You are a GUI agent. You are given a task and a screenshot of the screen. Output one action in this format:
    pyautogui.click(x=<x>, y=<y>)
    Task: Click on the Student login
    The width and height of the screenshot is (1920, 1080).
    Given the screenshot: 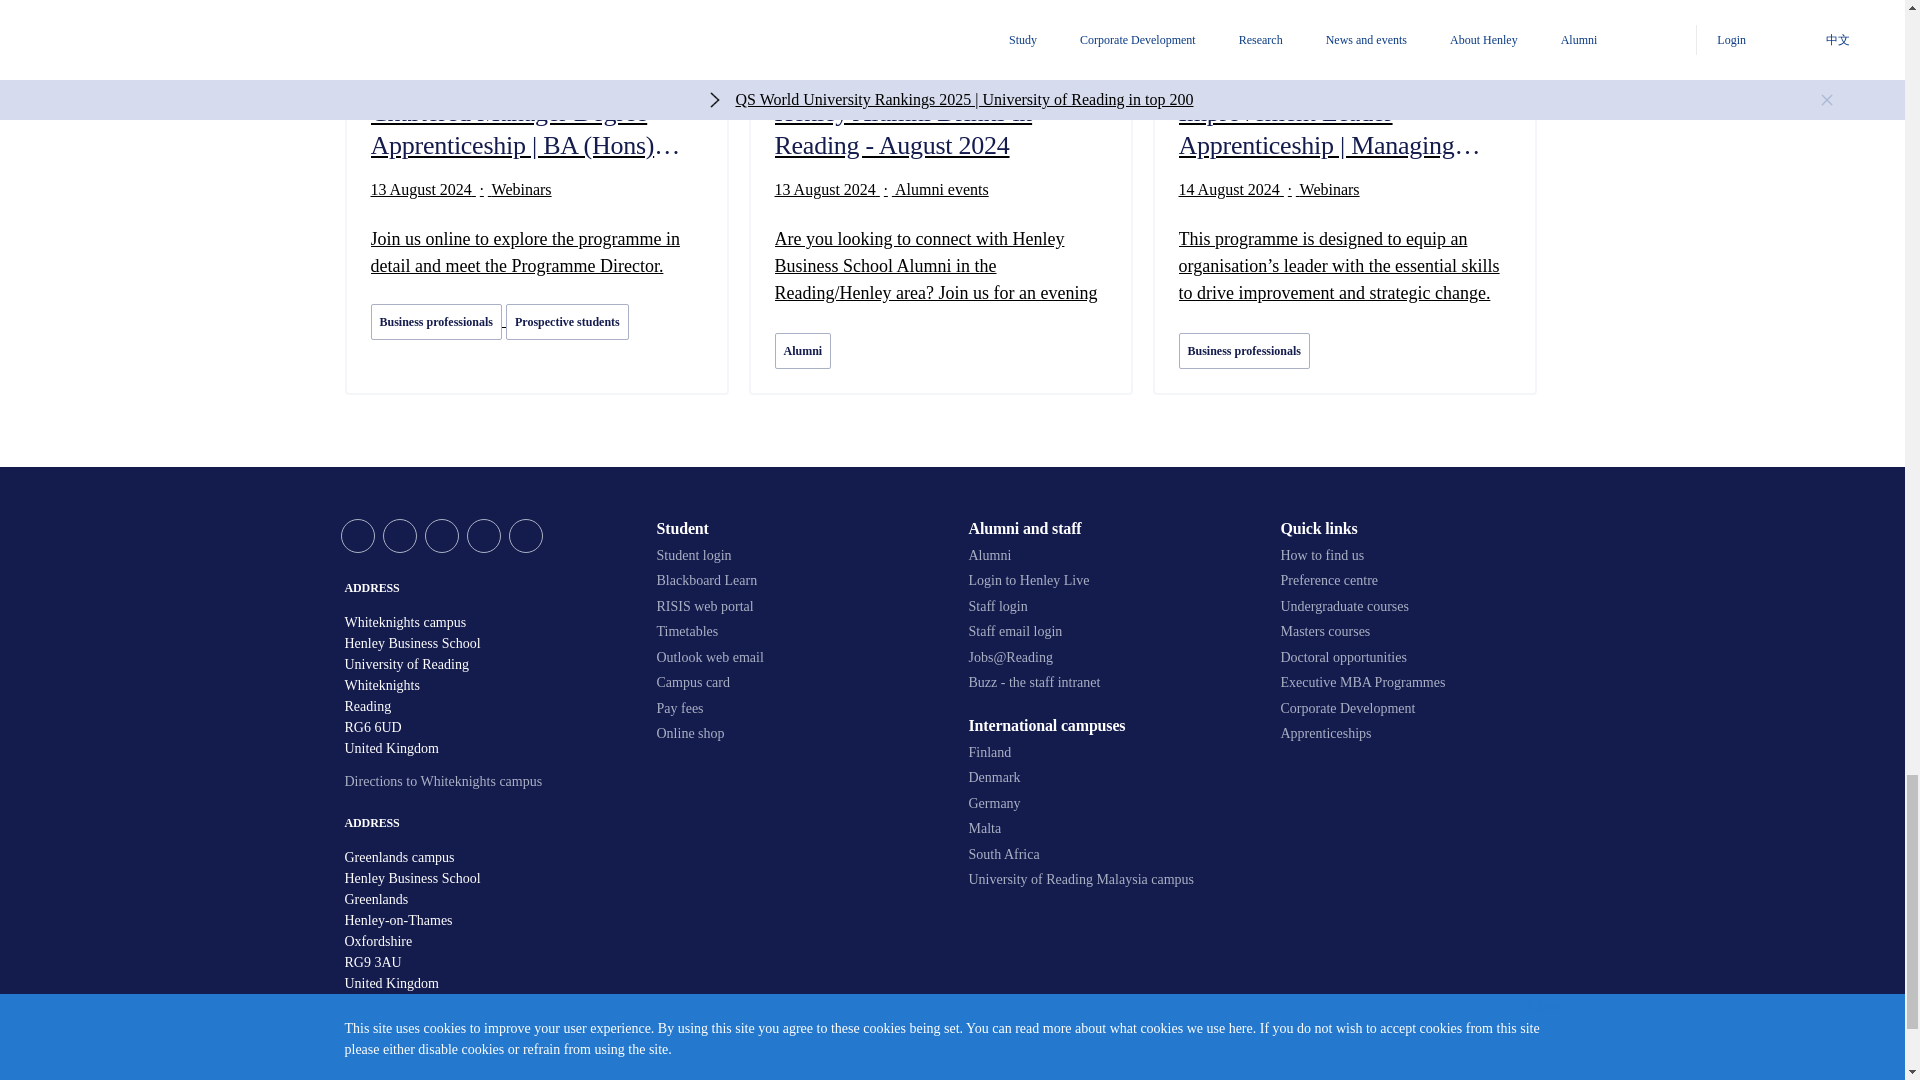 What is the action you would take?
    pyautogui.click(x=796, y=555)
    